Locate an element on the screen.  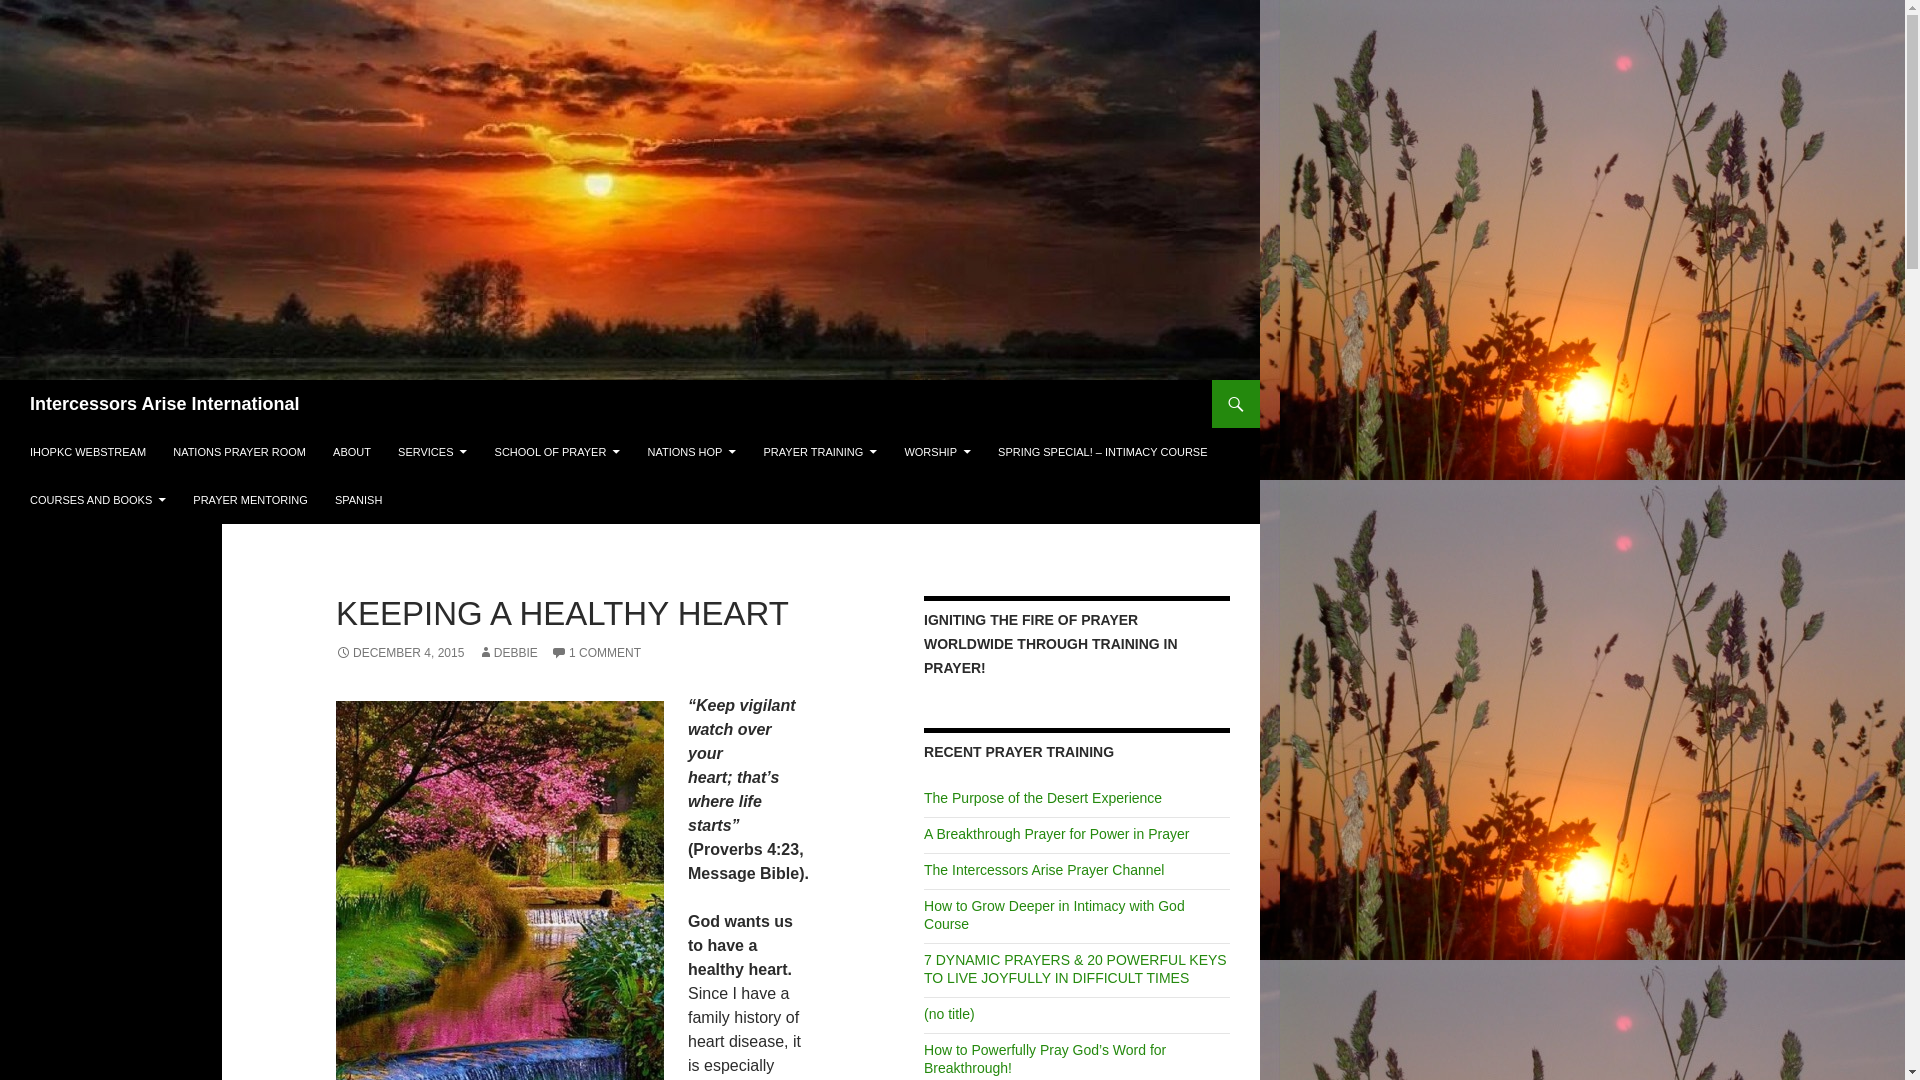
NATIONS PRAYER ROOM is located at coordinates (240, 452).